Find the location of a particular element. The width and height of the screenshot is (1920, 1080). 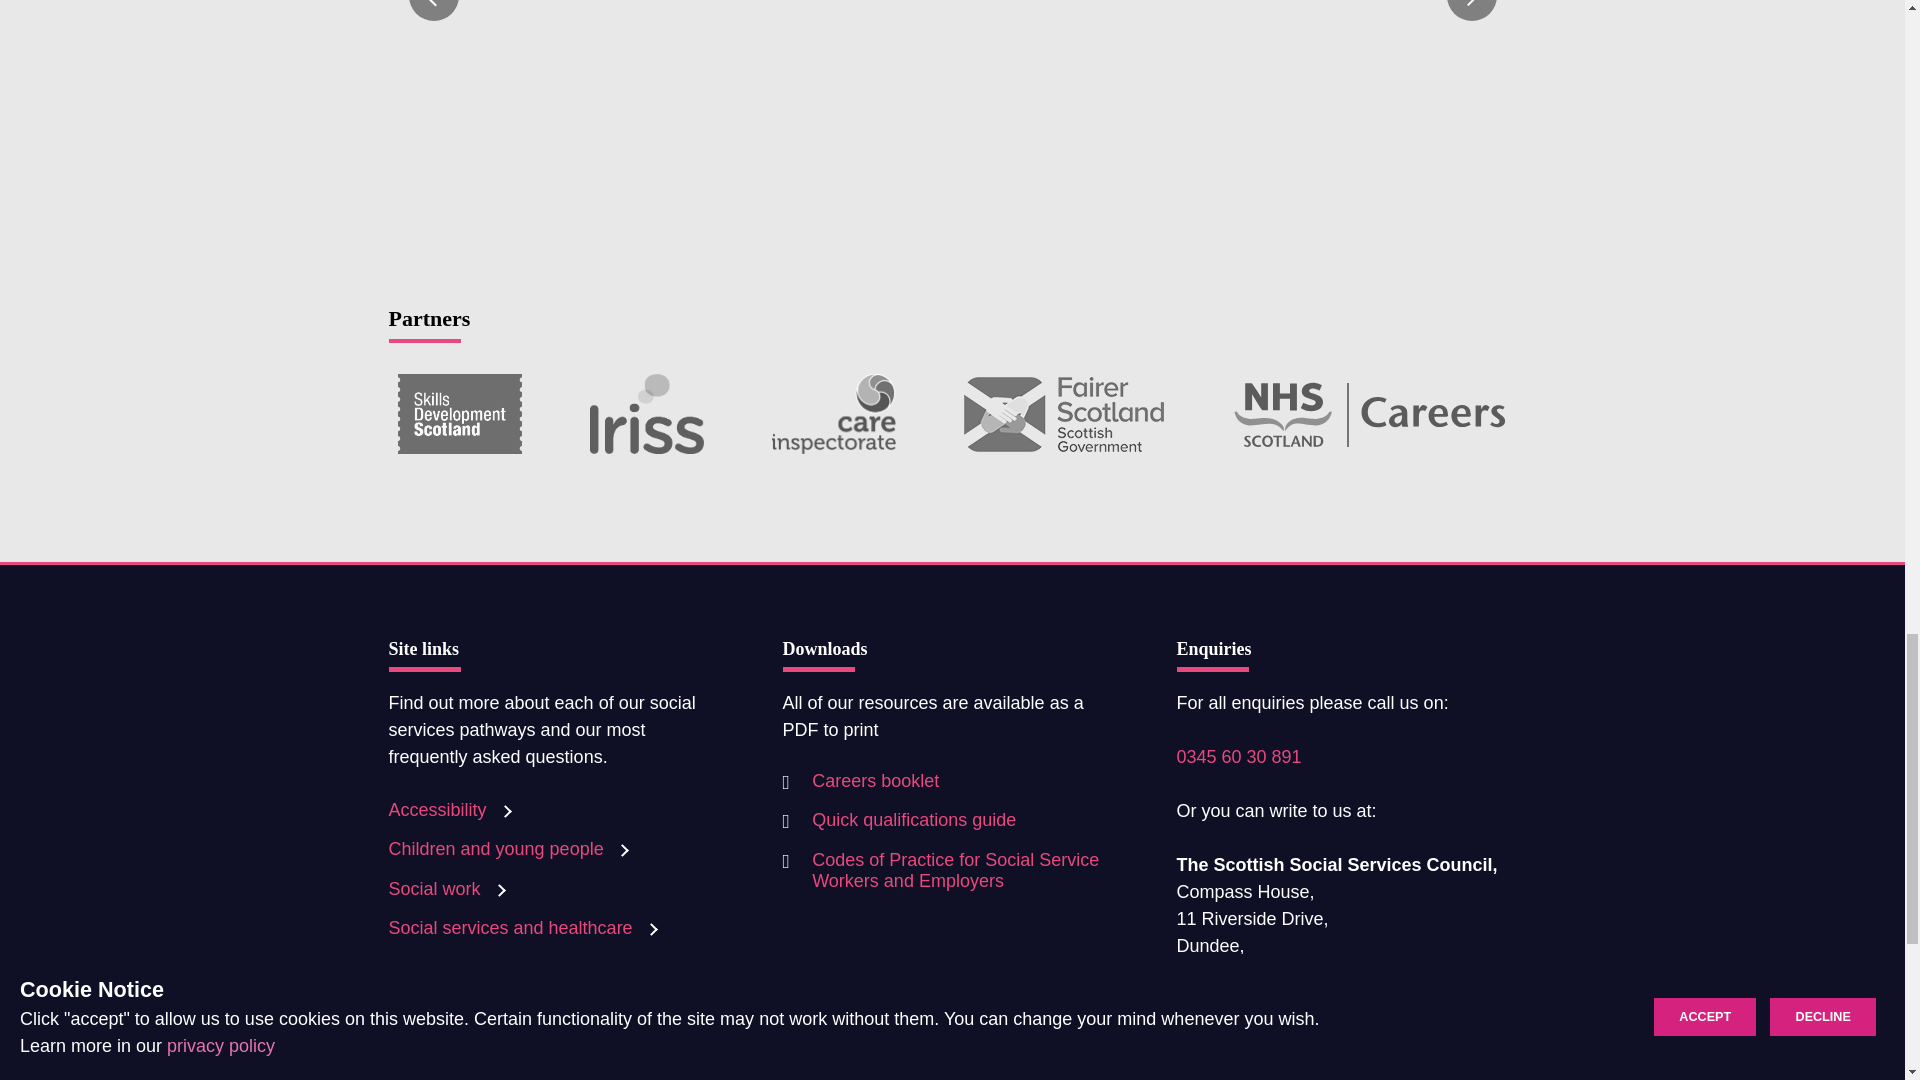

Social services and healthcare is located at coordinates (526, 928).